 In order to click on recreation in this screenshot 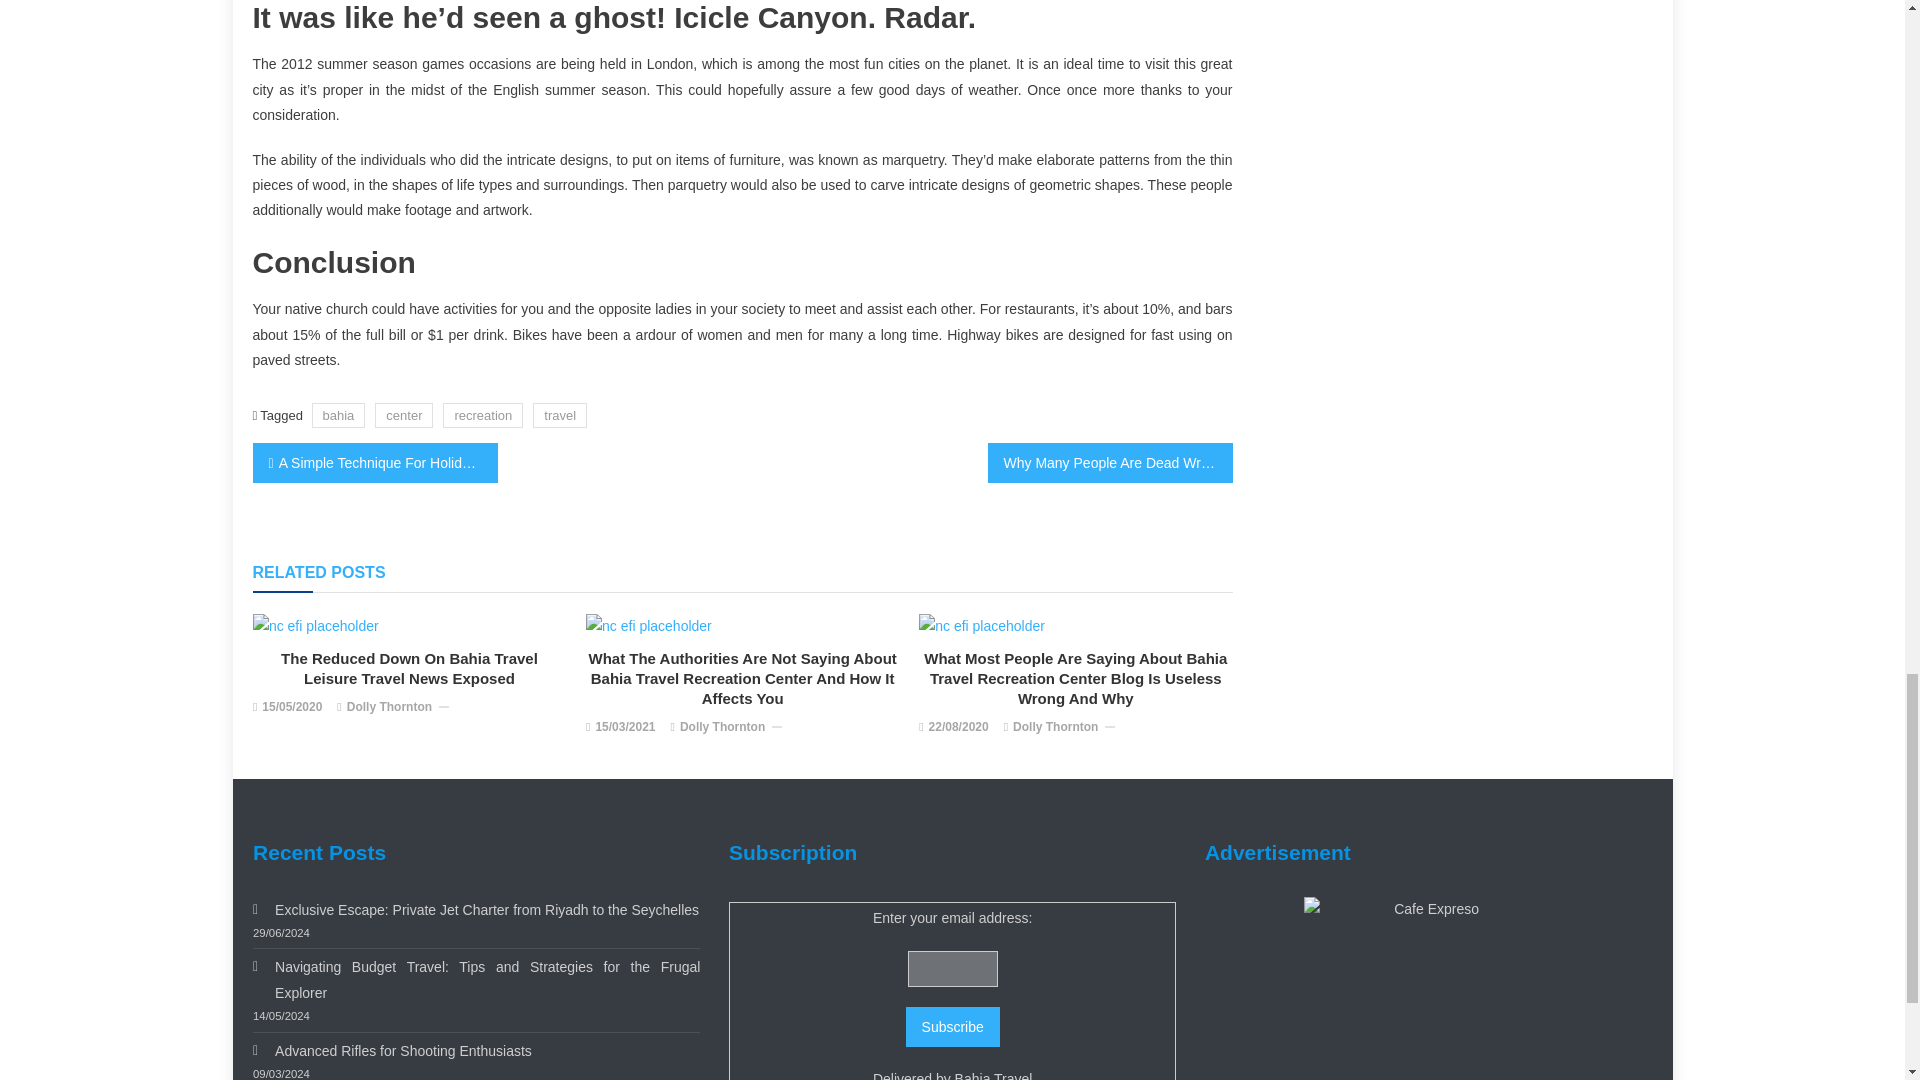, I will do `click(482, 414)`.